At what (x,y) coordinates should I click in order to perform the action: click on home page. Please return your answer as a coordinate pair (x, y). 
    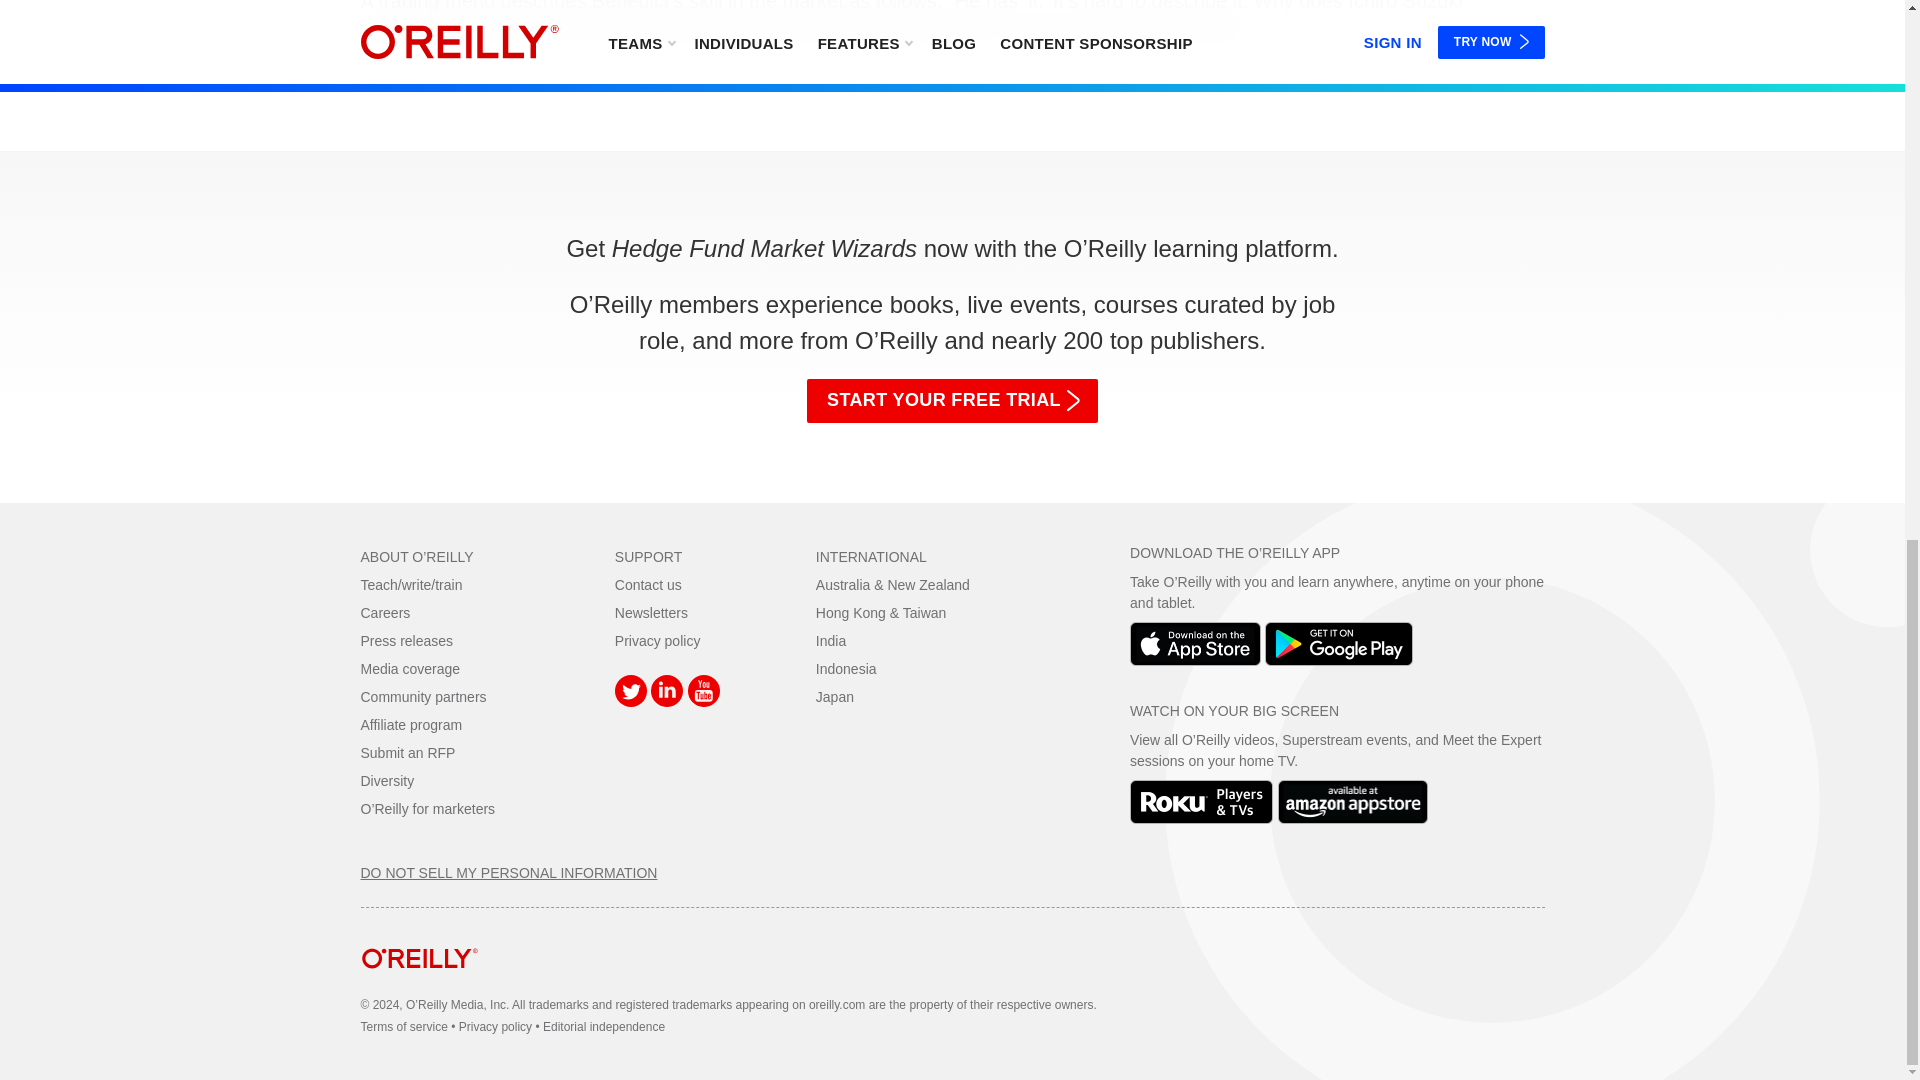
    Looking at the image, I should click on (419, 984).